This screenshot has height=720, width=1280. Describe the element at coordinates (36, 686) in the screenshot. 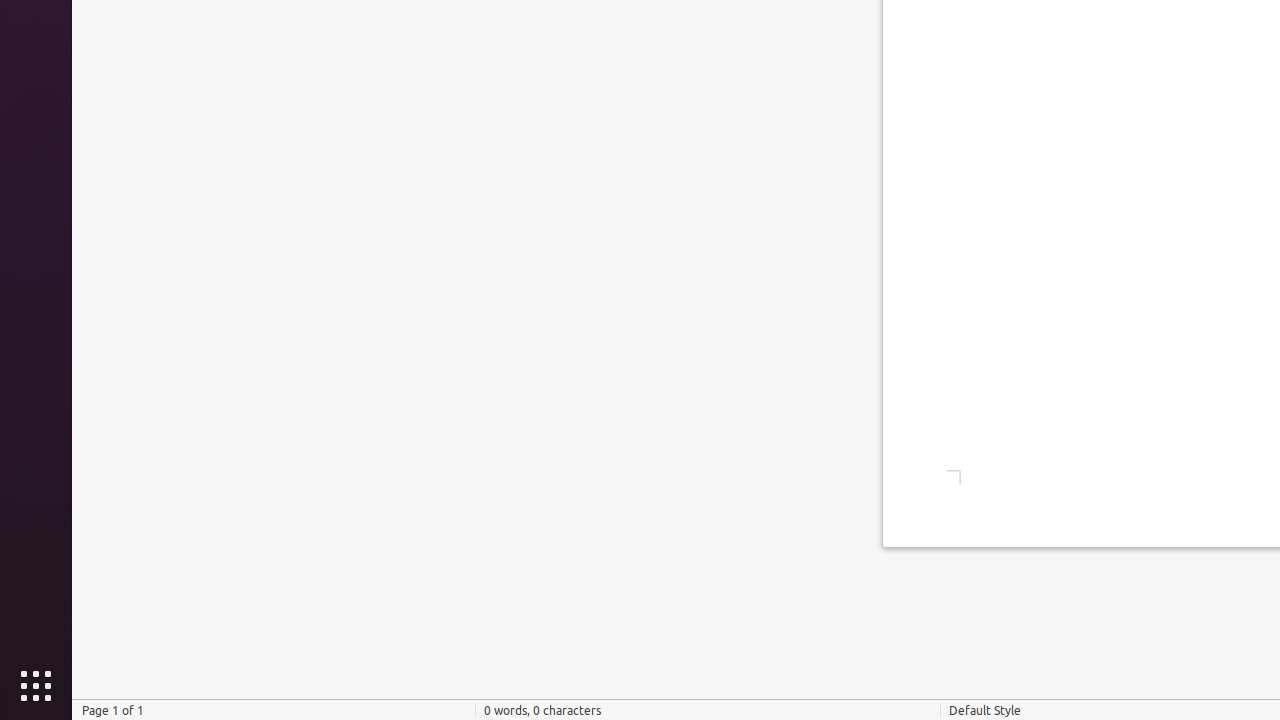

I see `Show Applications` at that location.